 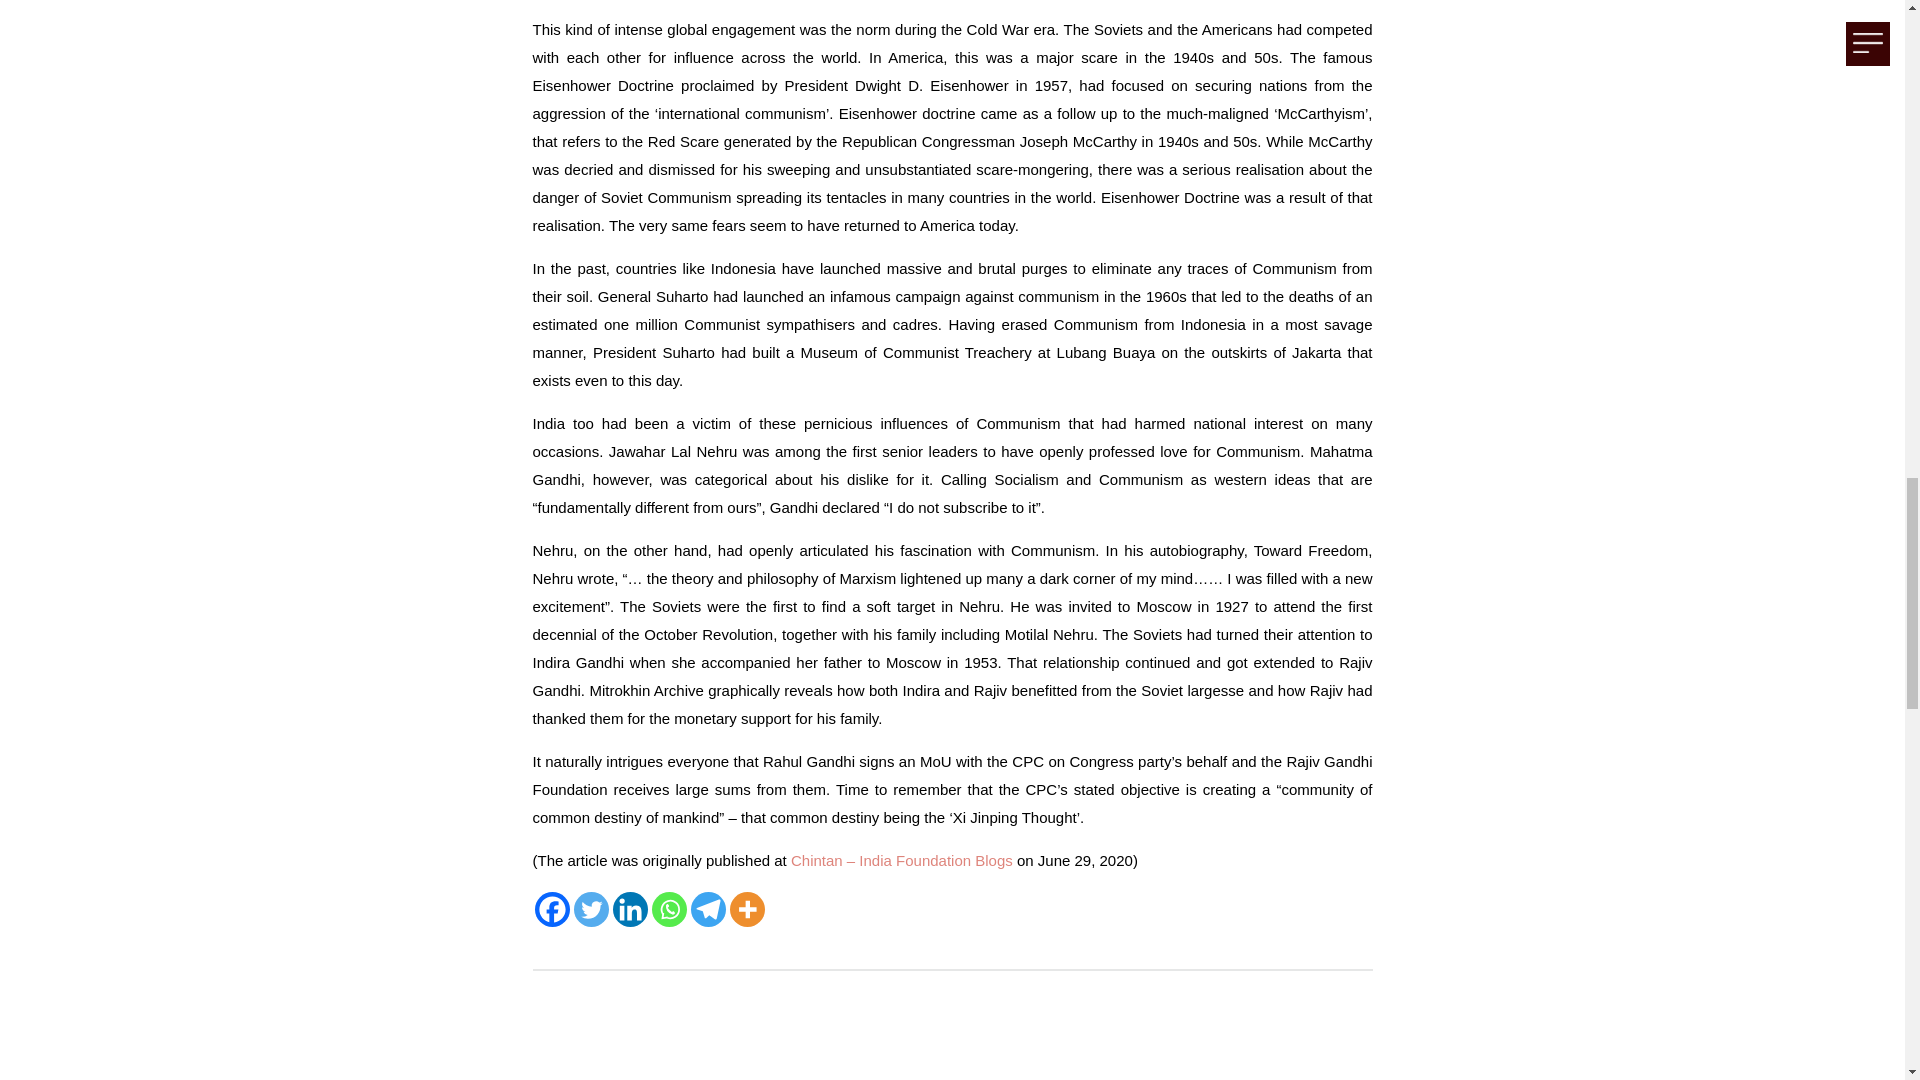 What do you see at coordinates (707, 909) in the screenshot?
I see `Telegram` at bounding box center [707, 909].